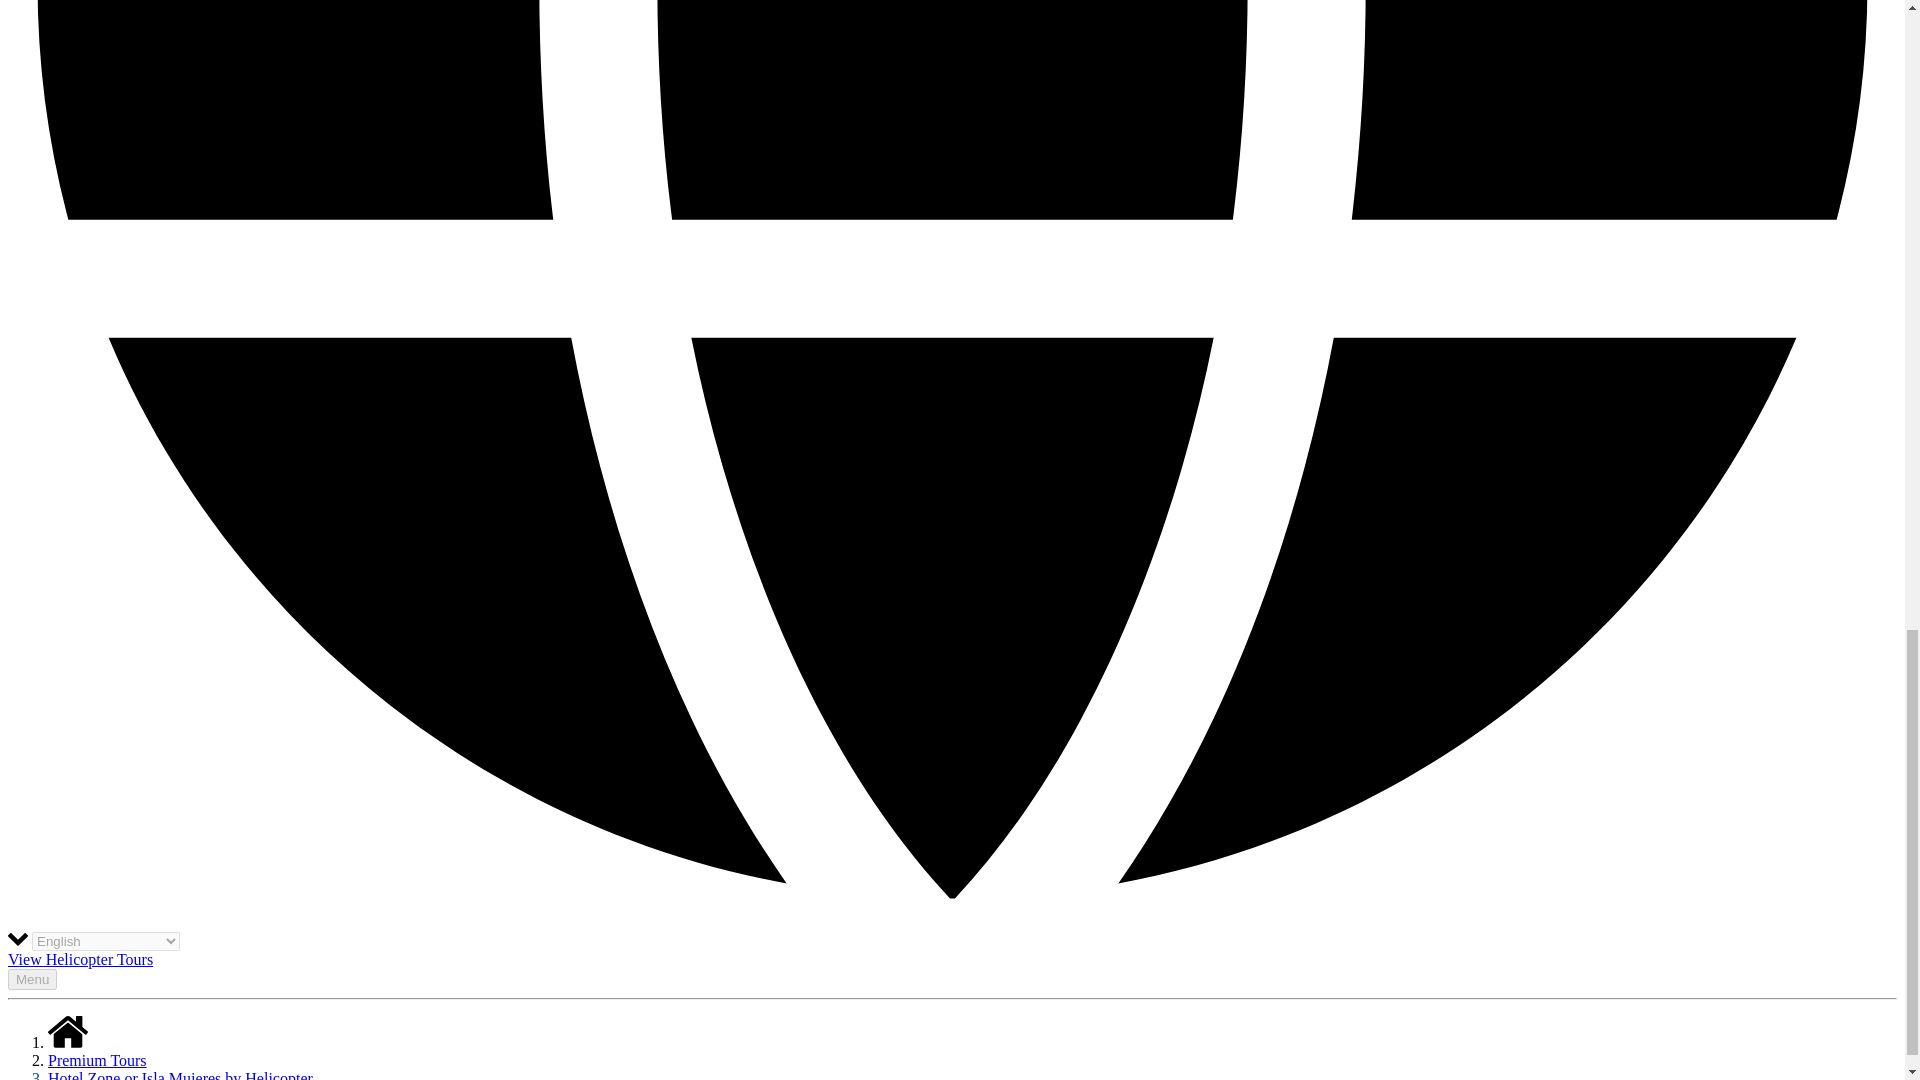 Image resolution: width=1920 pixels, height=1080 pixels. Describe the element at coordinates (98, 1060) in the screenshot. I see `Premium Tours` at that location.